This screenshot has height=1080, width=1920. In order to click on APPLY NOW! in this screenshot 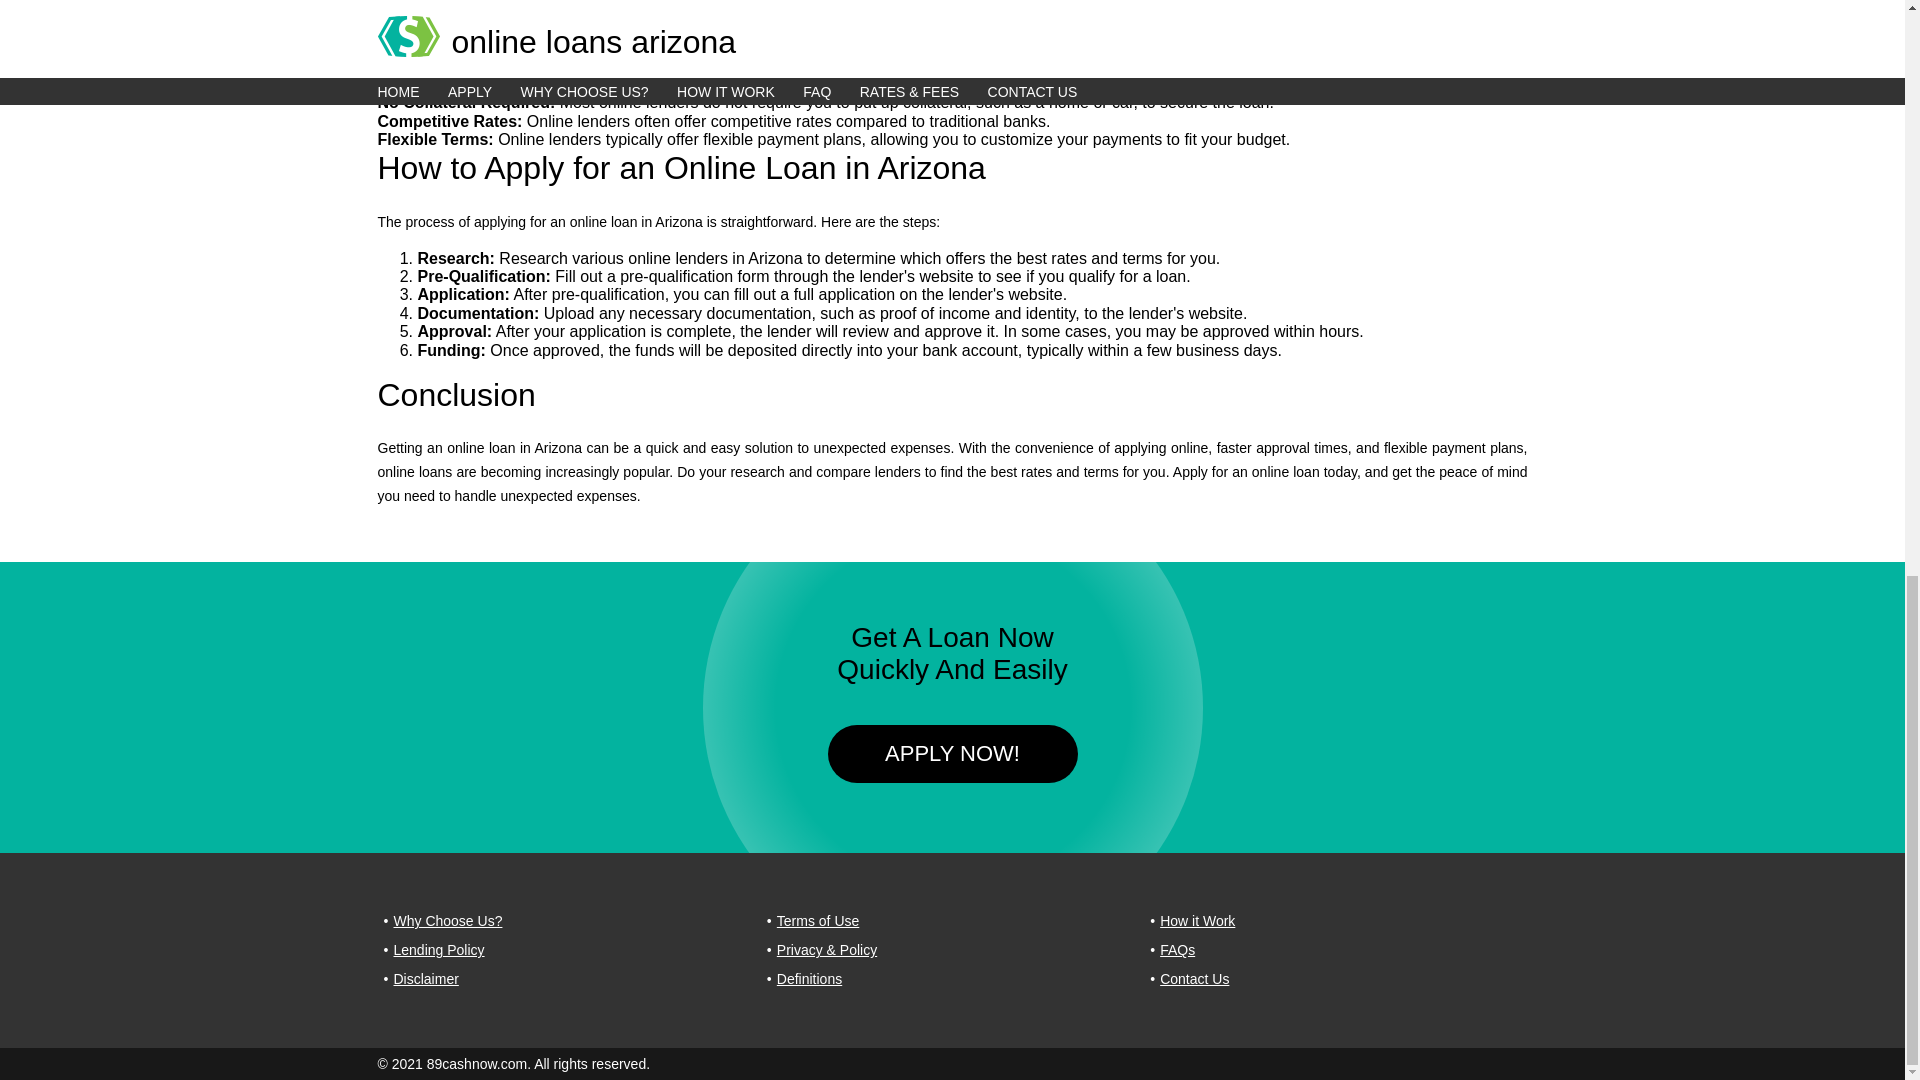, I will do `click(952, 754)`.